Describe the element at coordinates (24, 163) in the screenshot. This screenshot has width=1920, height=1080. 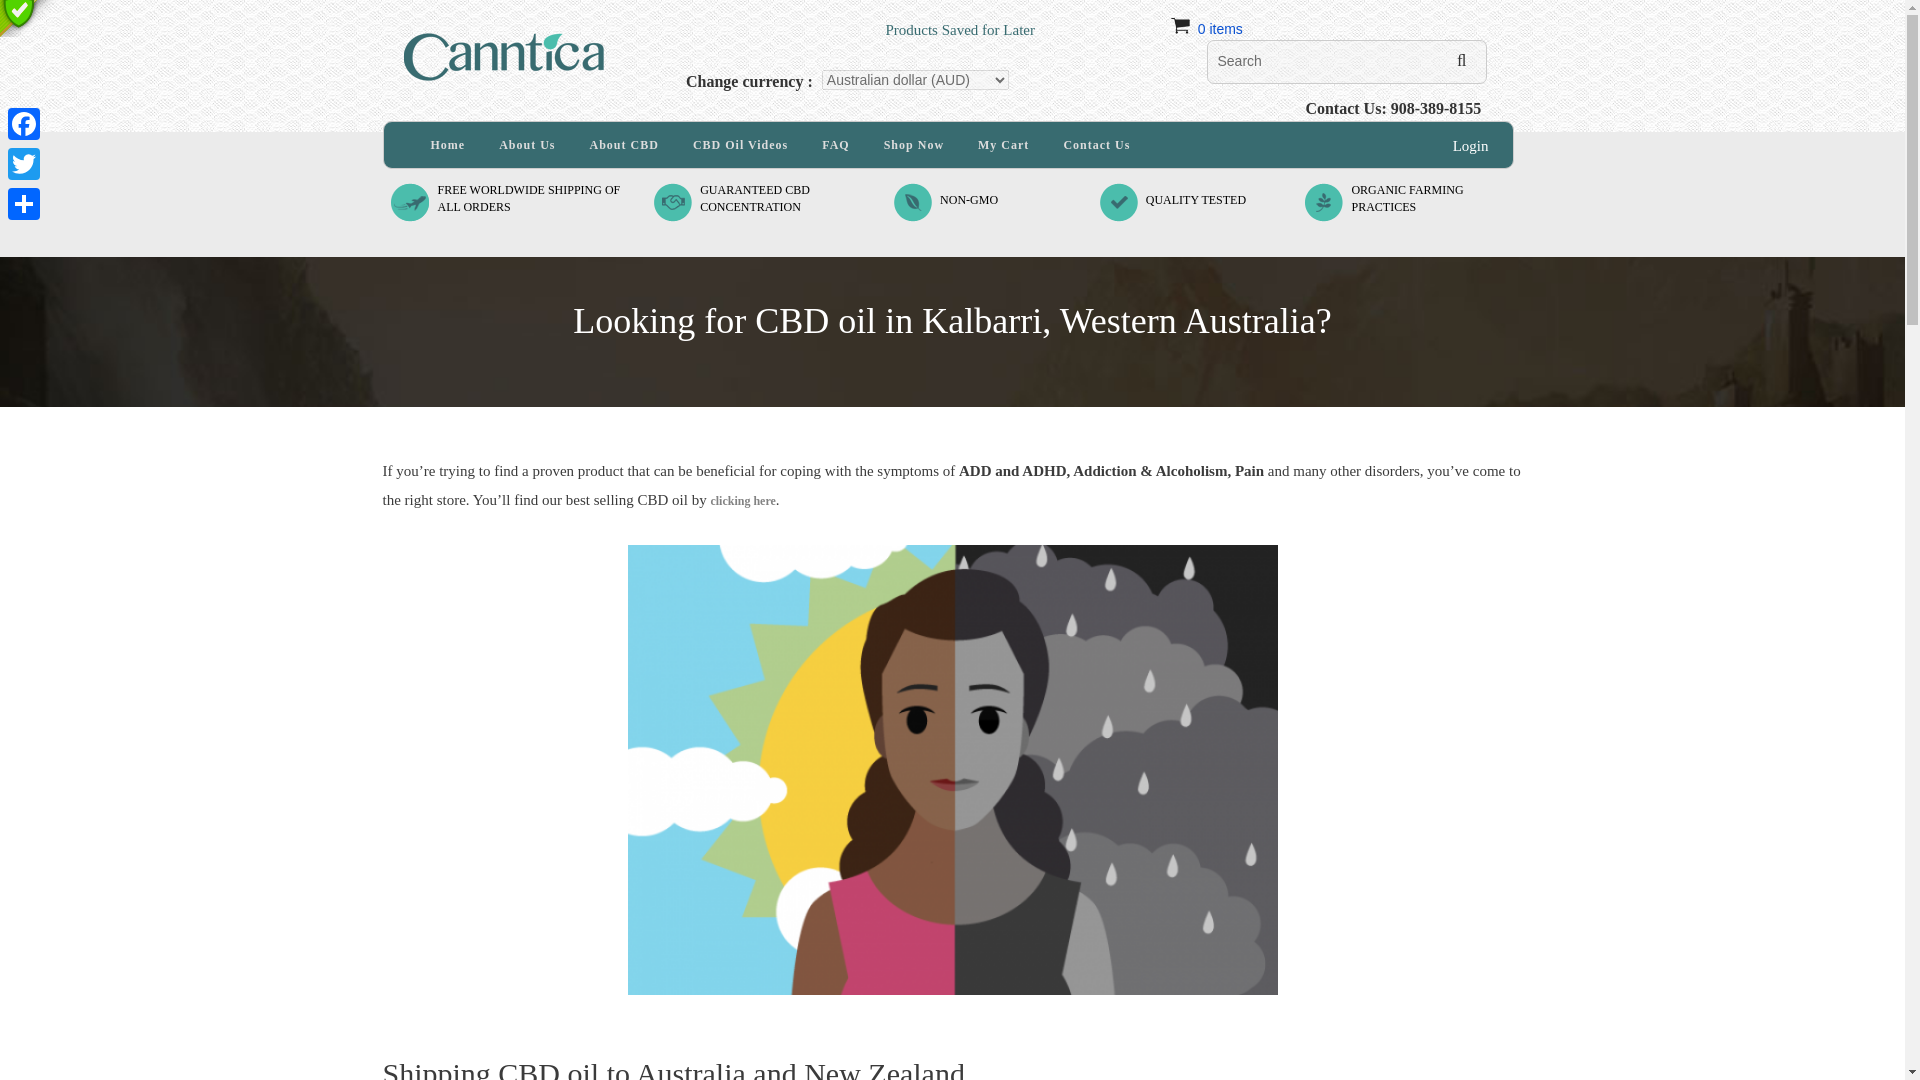
I see `Twitter` at that location.